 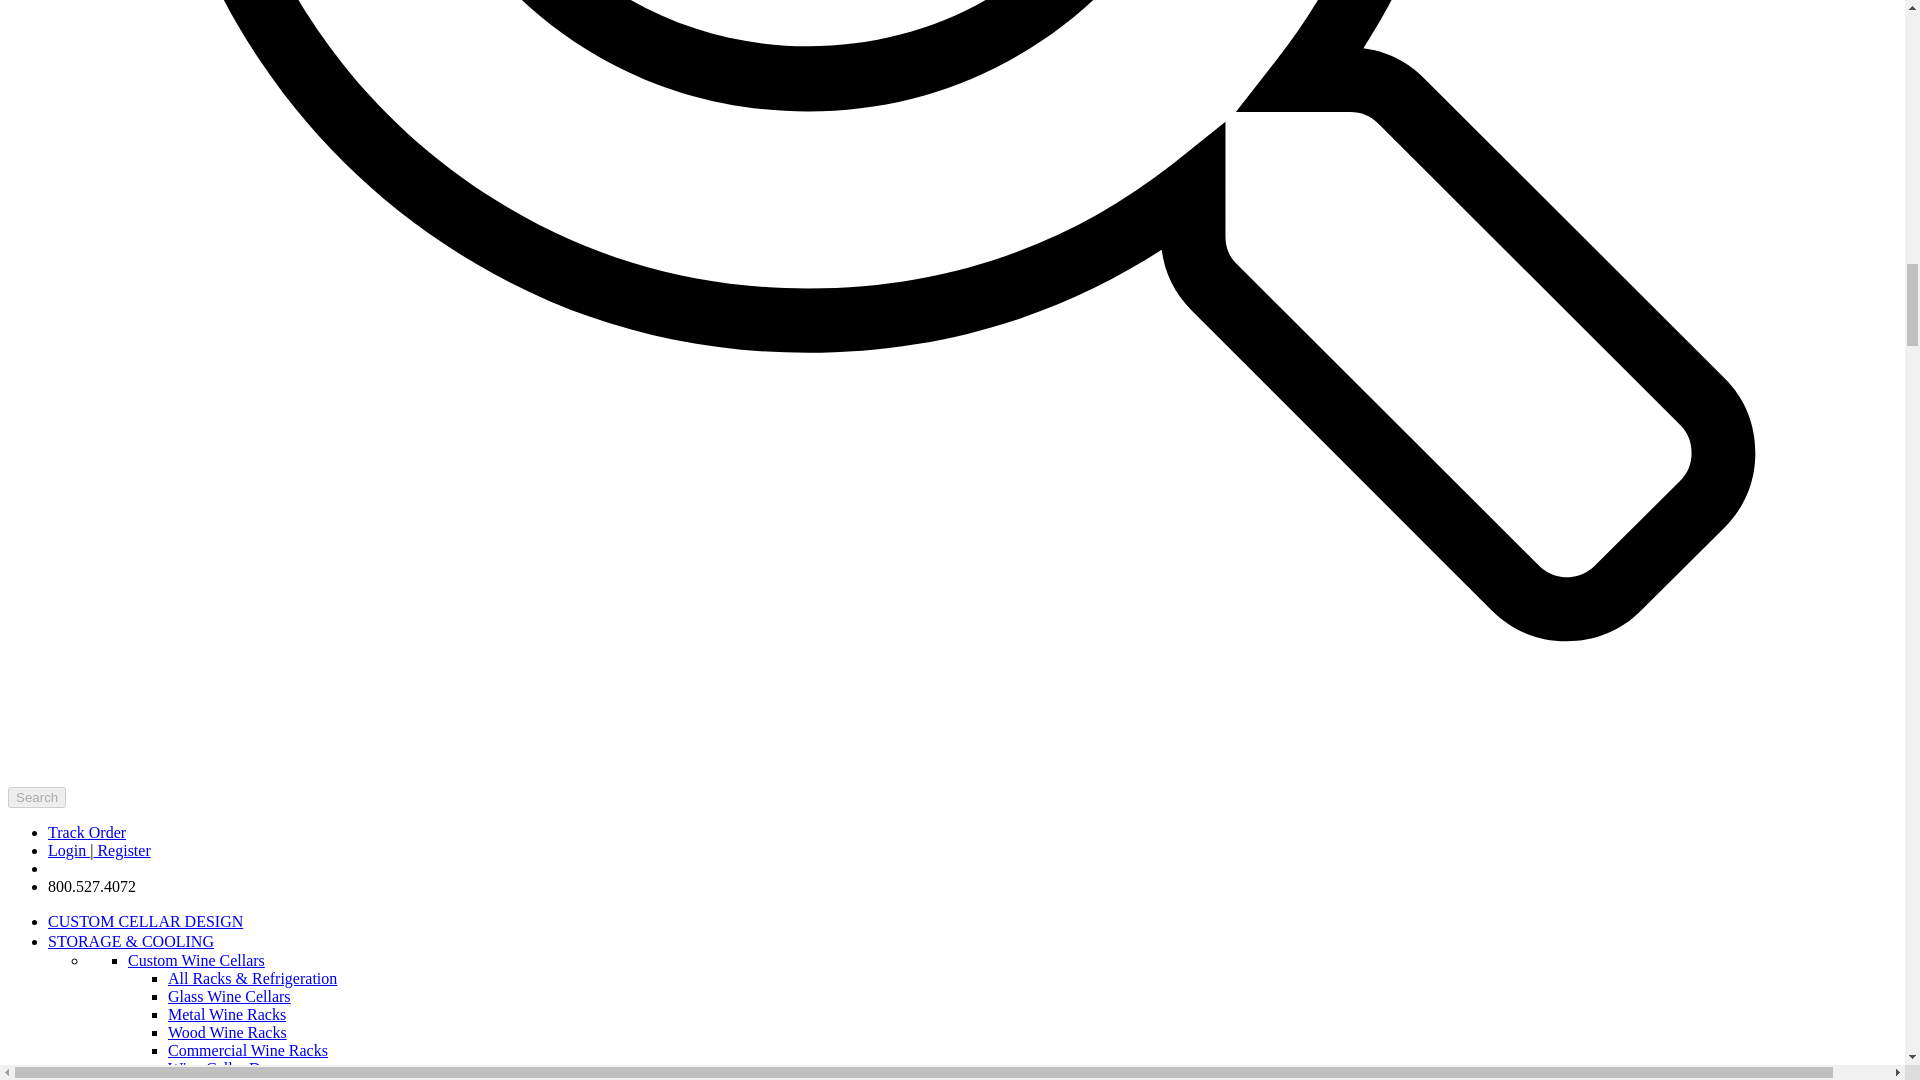 I want to click on Search, so click(x=36, y=797).